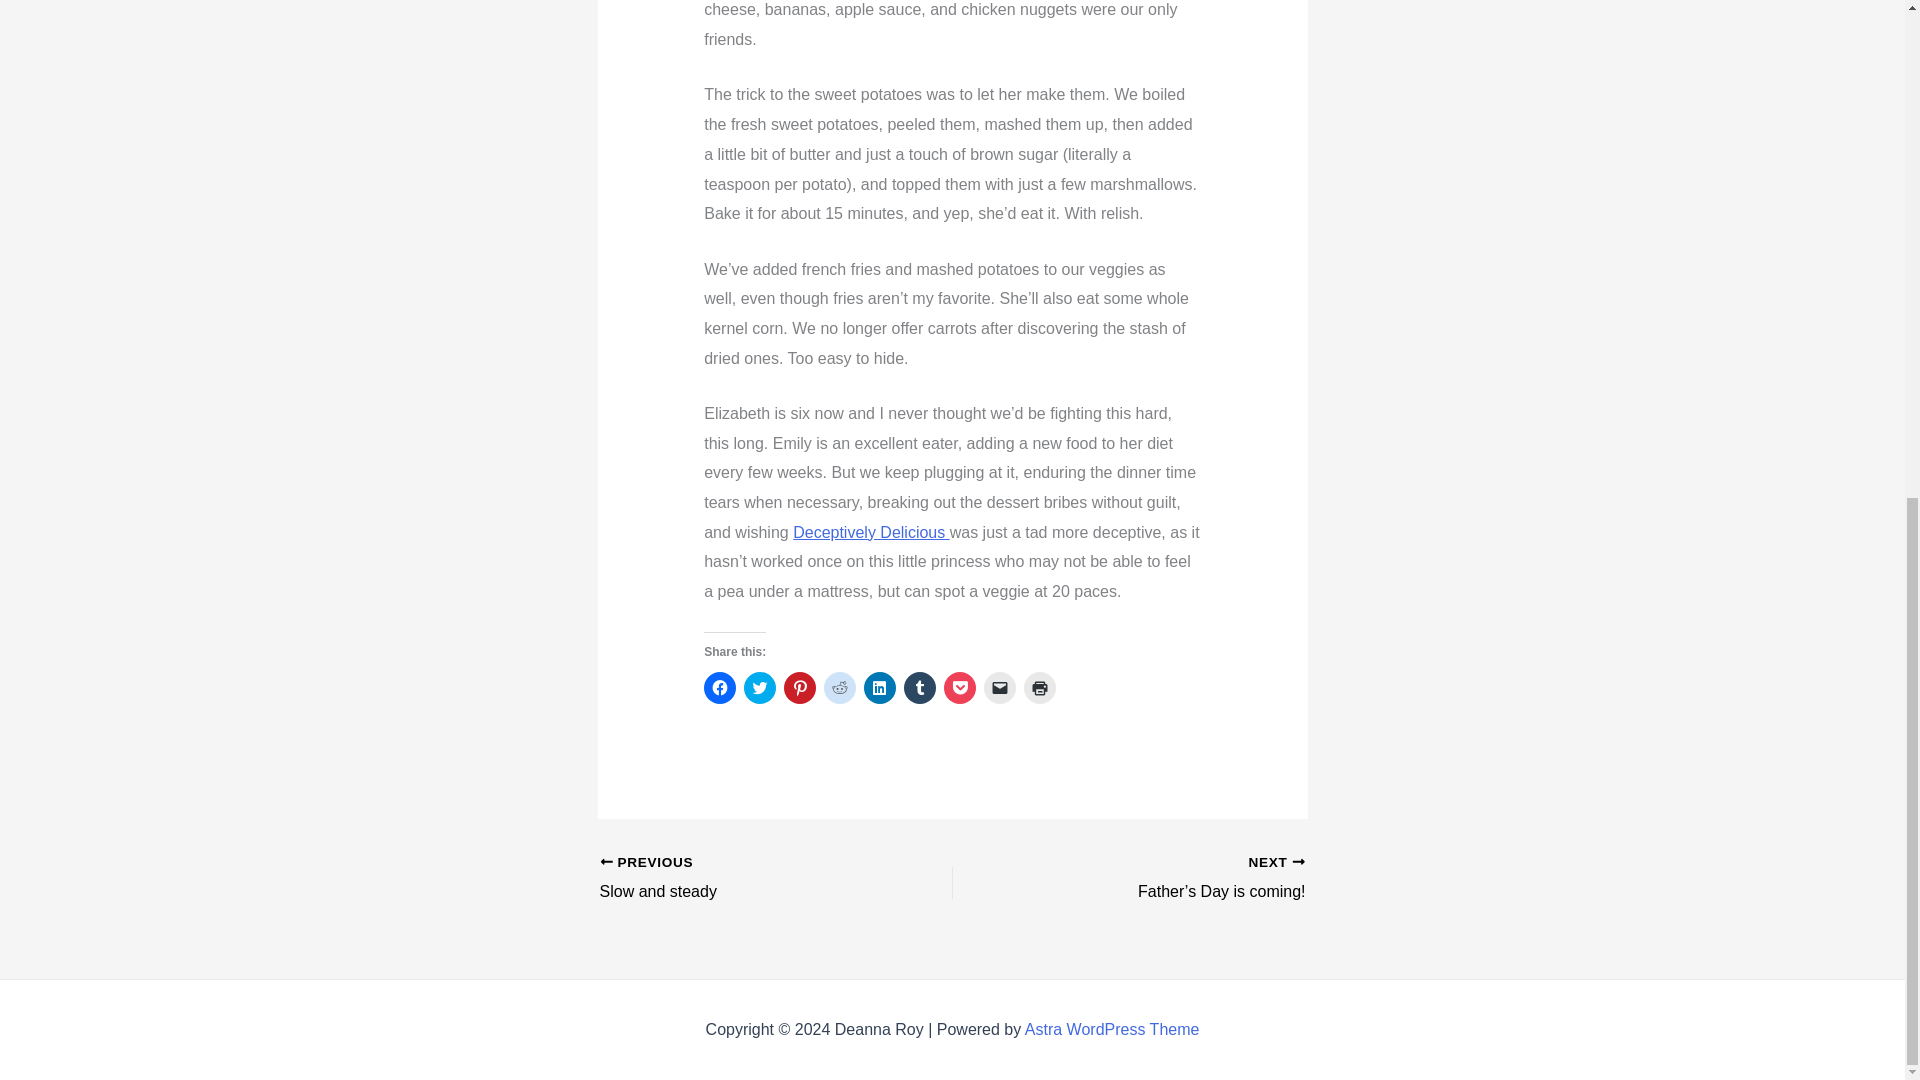 The image size is (1920, 1080). I want to click on Deceptively Delicious, so click(1040, 688).